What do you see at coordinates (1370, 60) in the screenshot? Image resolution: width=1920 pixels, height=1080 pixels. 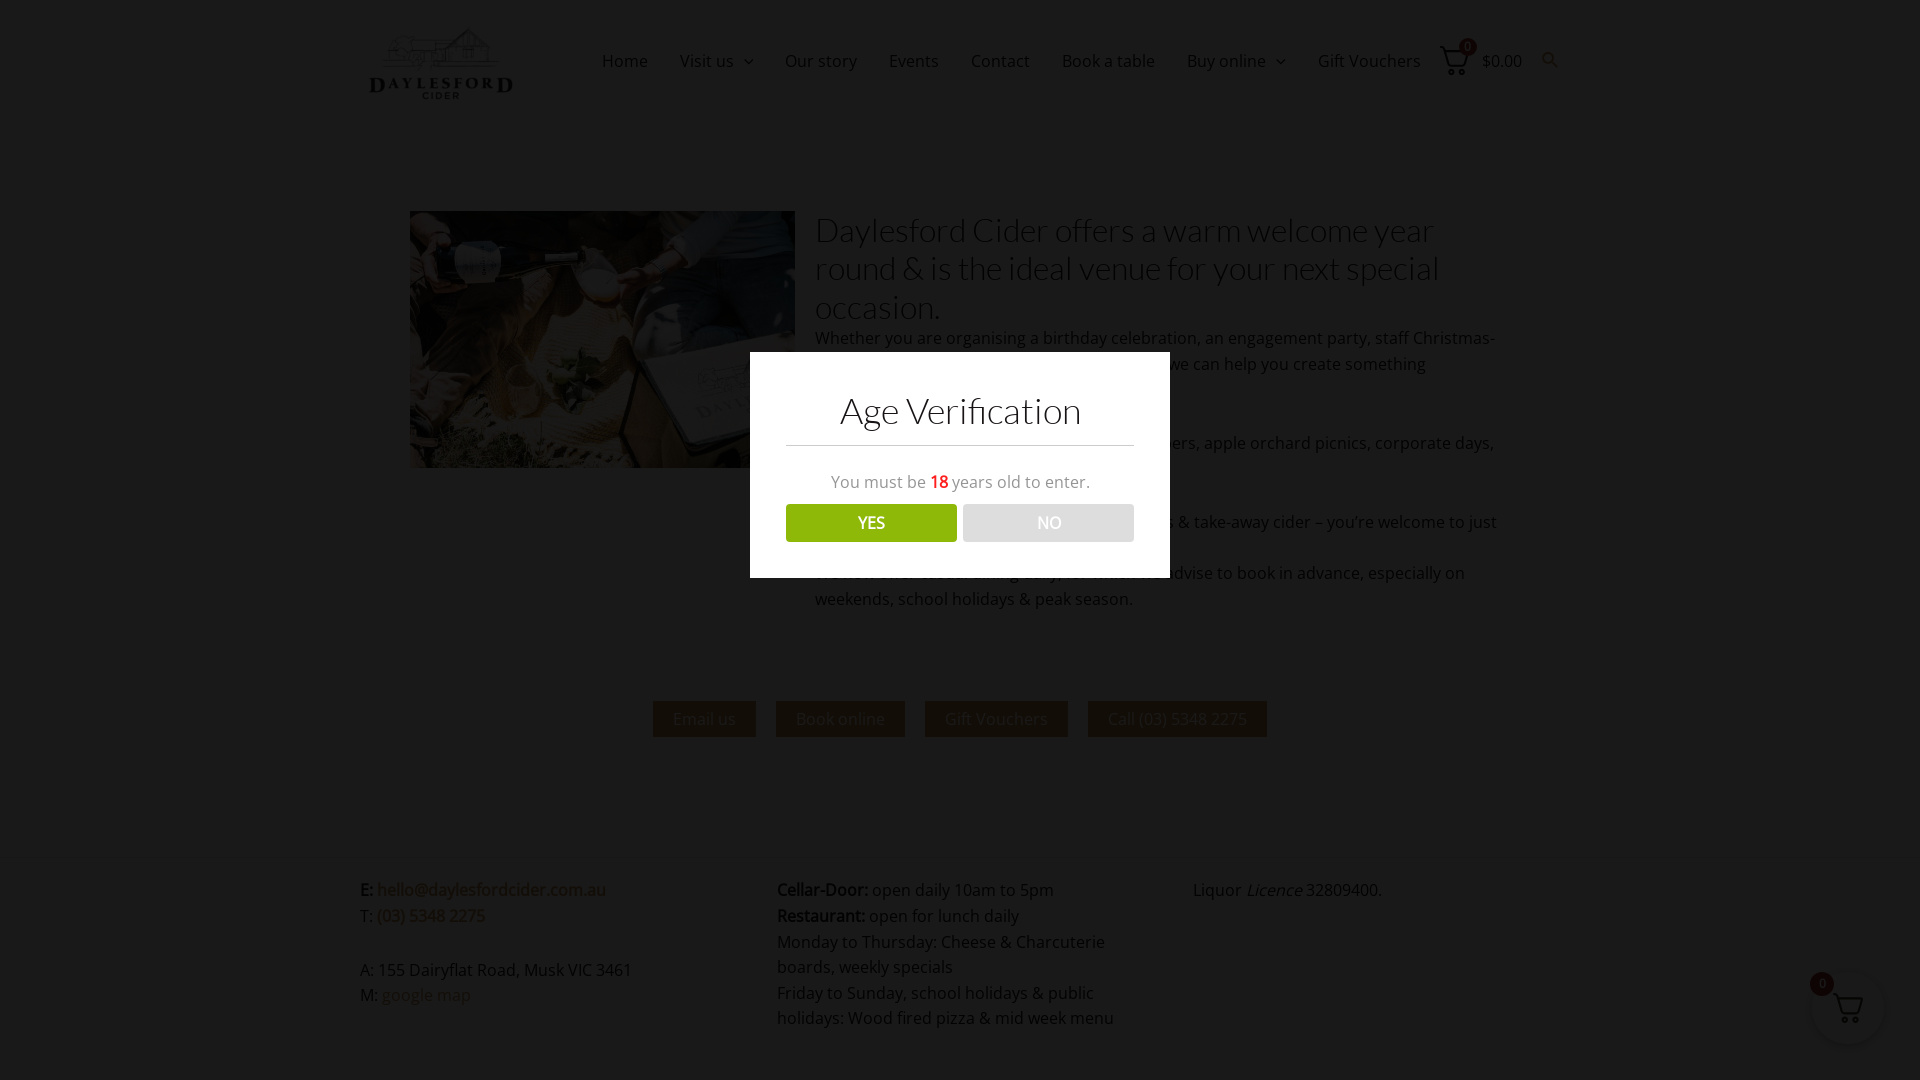 I see `Gift Vouchers` at bounding box center [1370, 60].